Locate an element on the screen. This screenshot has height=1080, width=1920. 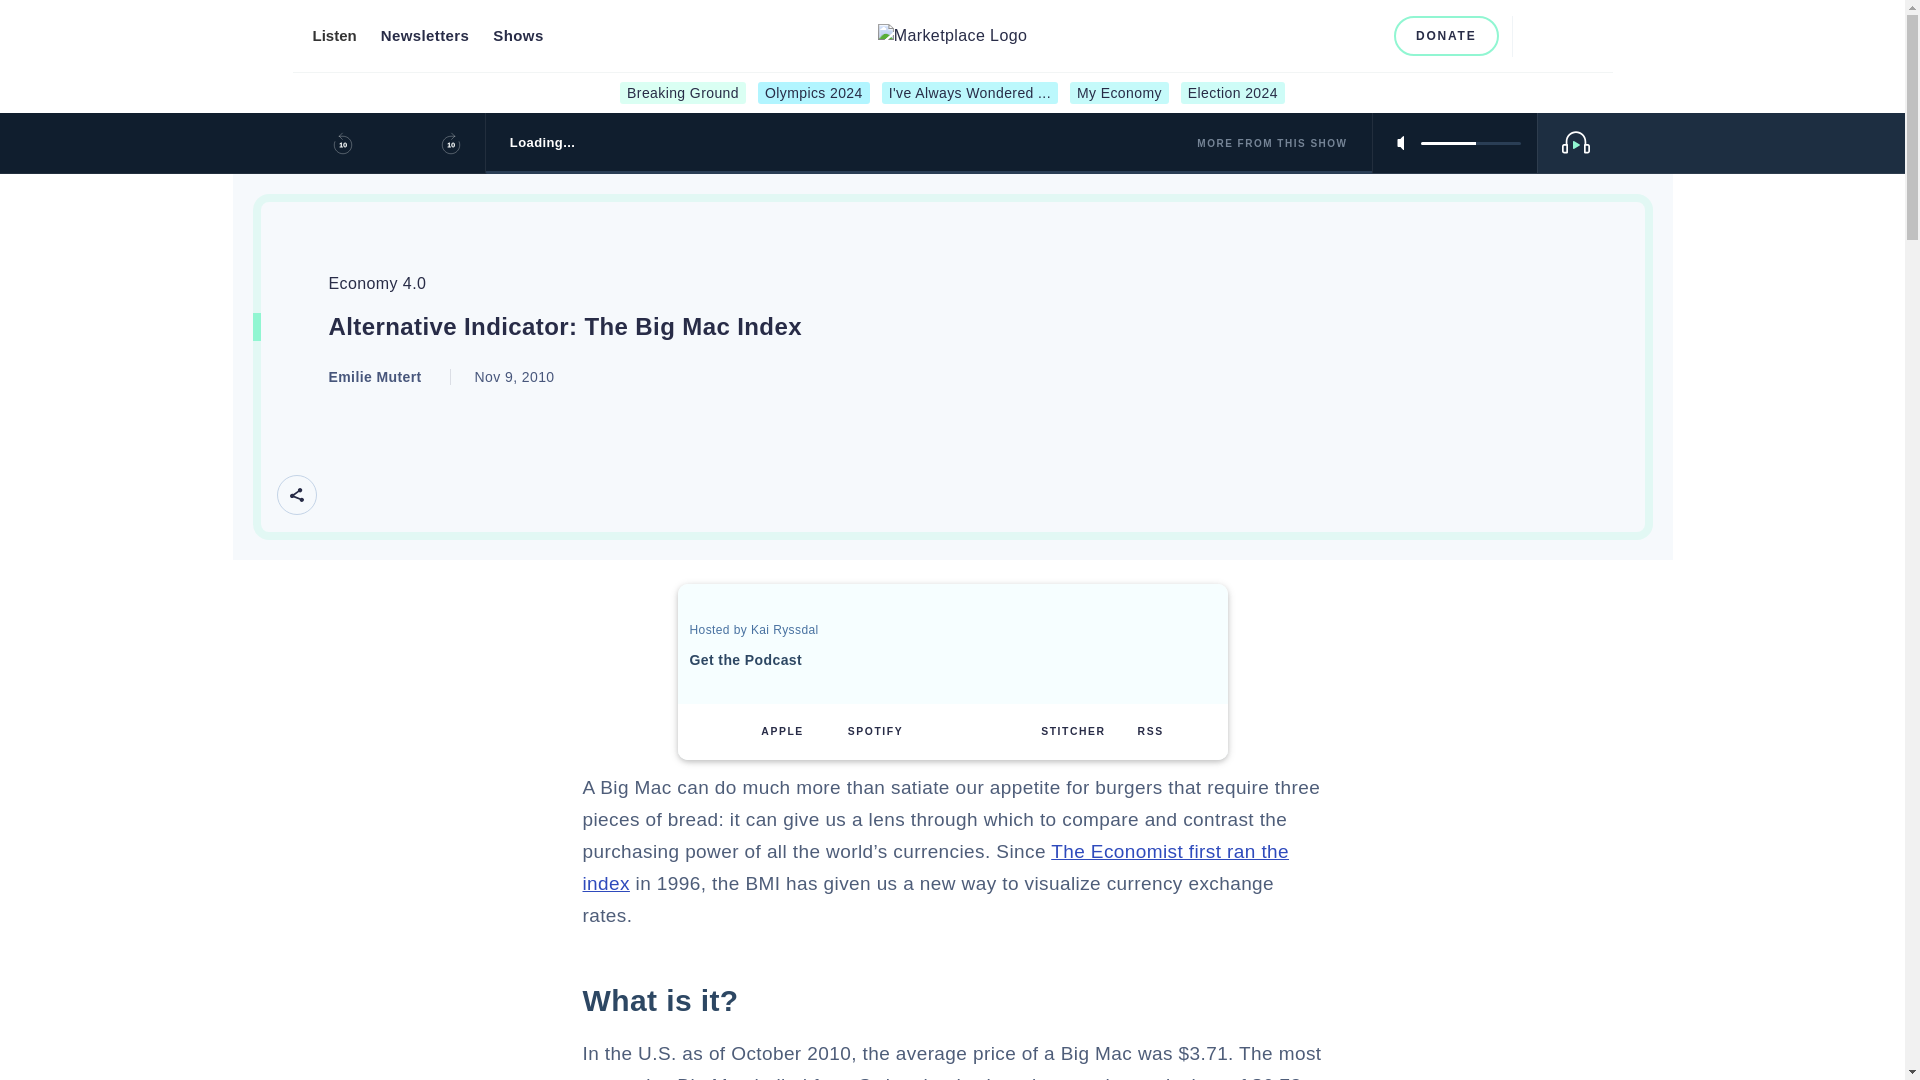
Facebook is located at coordinates (1268, 35).